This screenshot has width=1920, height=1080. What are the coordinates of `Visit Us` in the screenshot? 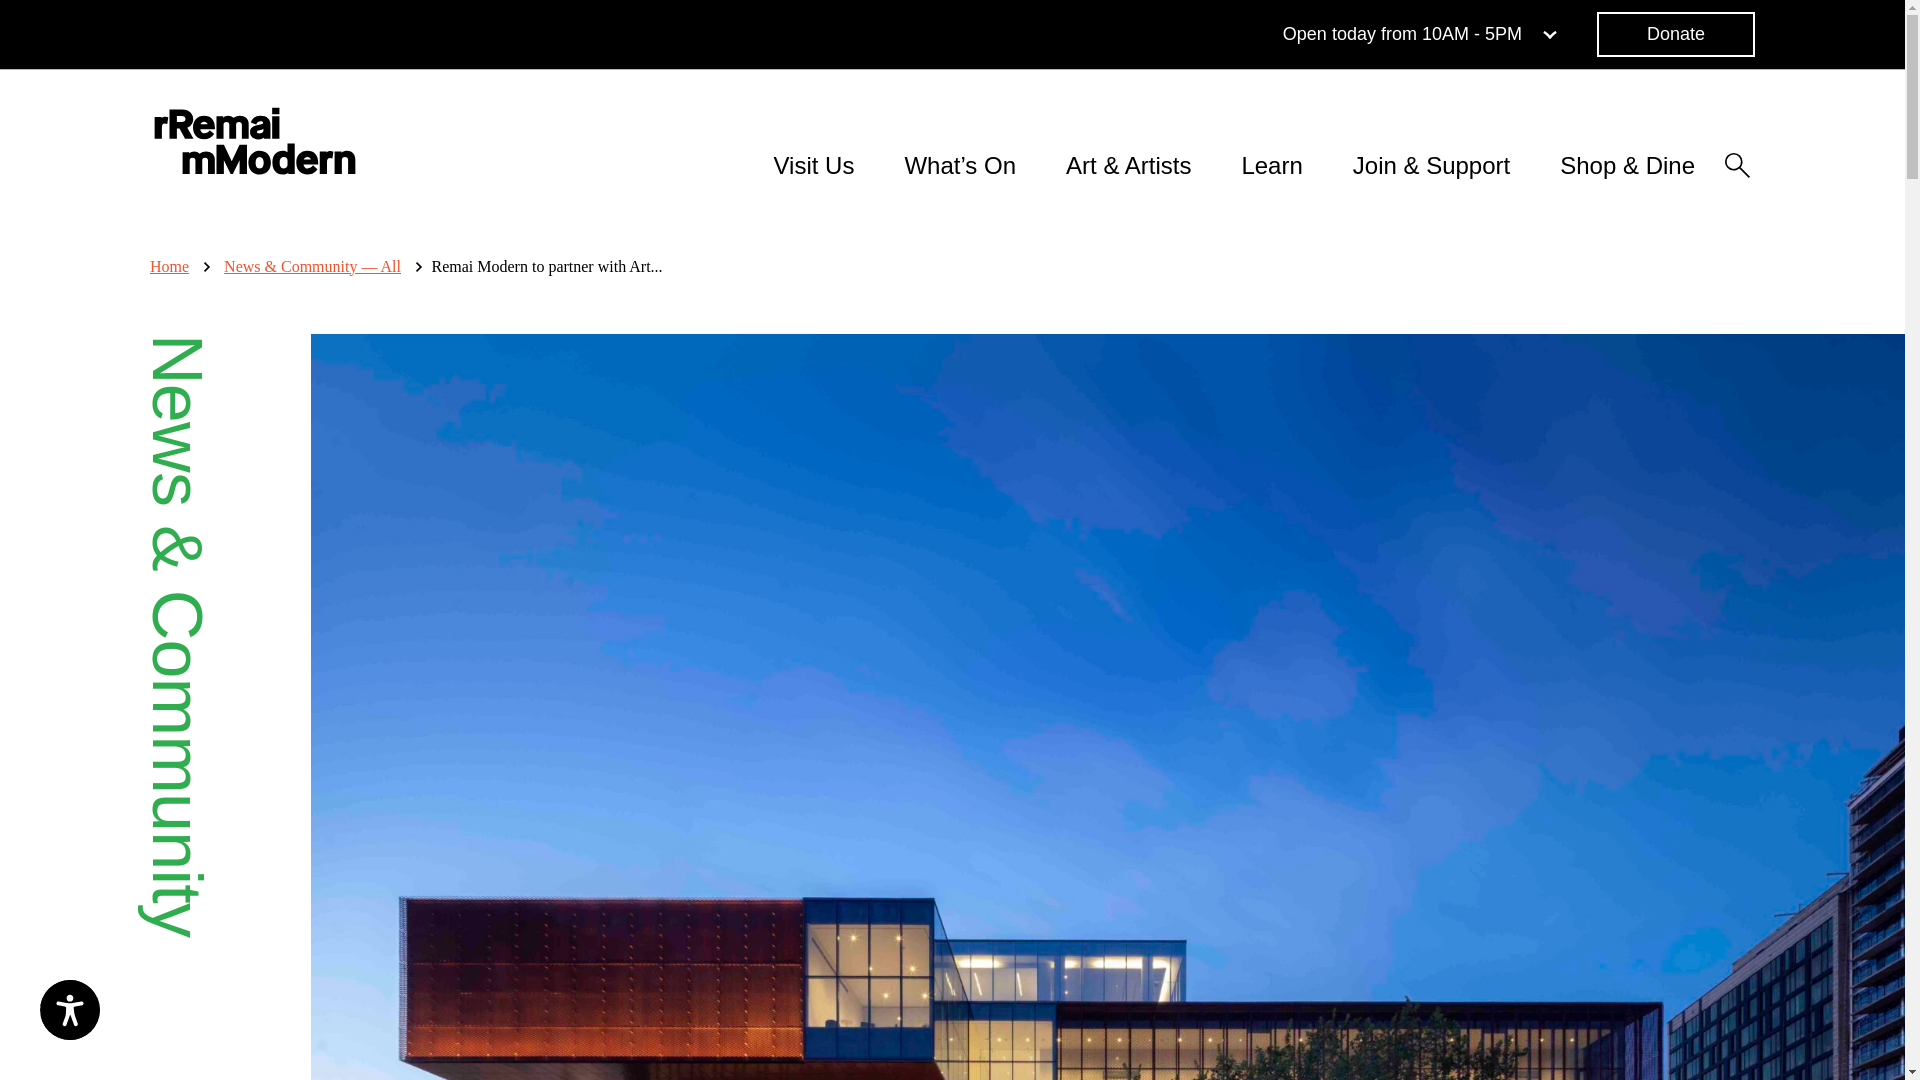 It's located at (814, 165).